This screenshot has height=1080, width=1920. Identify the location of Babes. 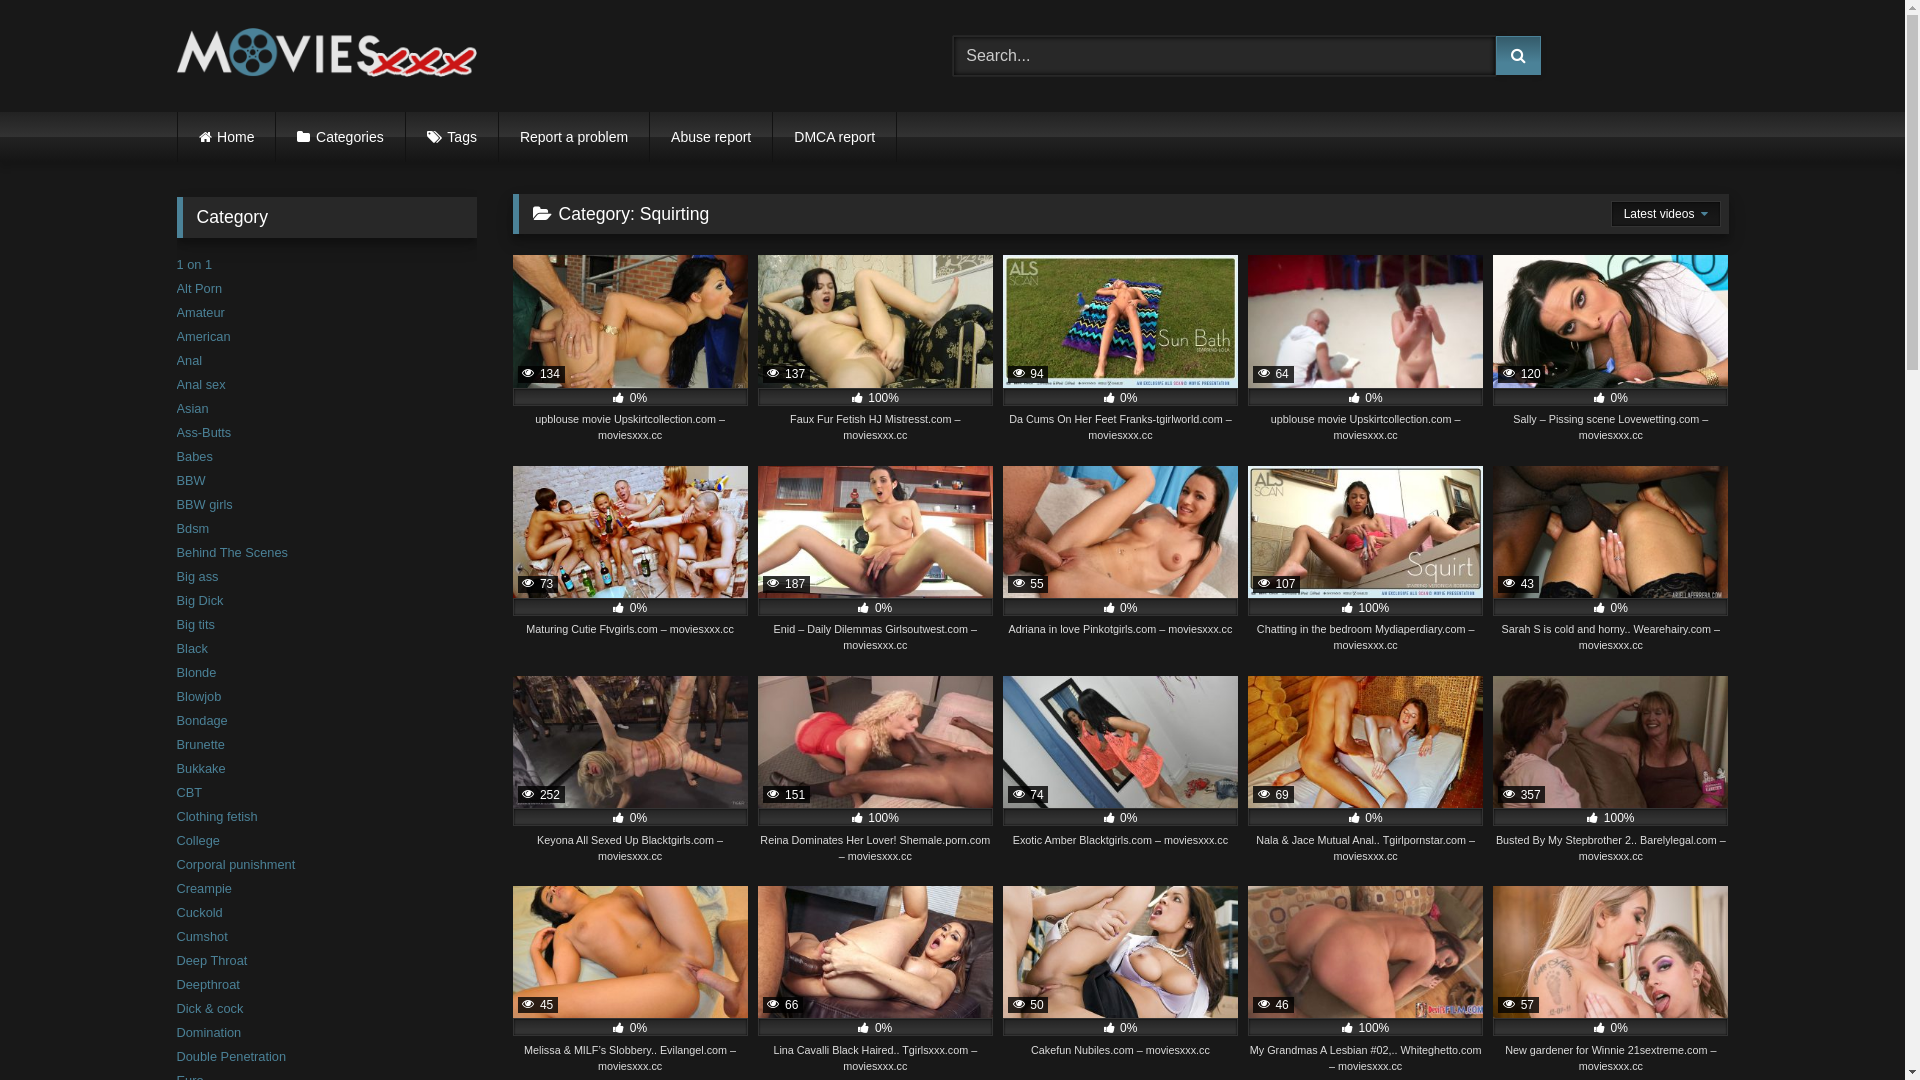
(194, 456).